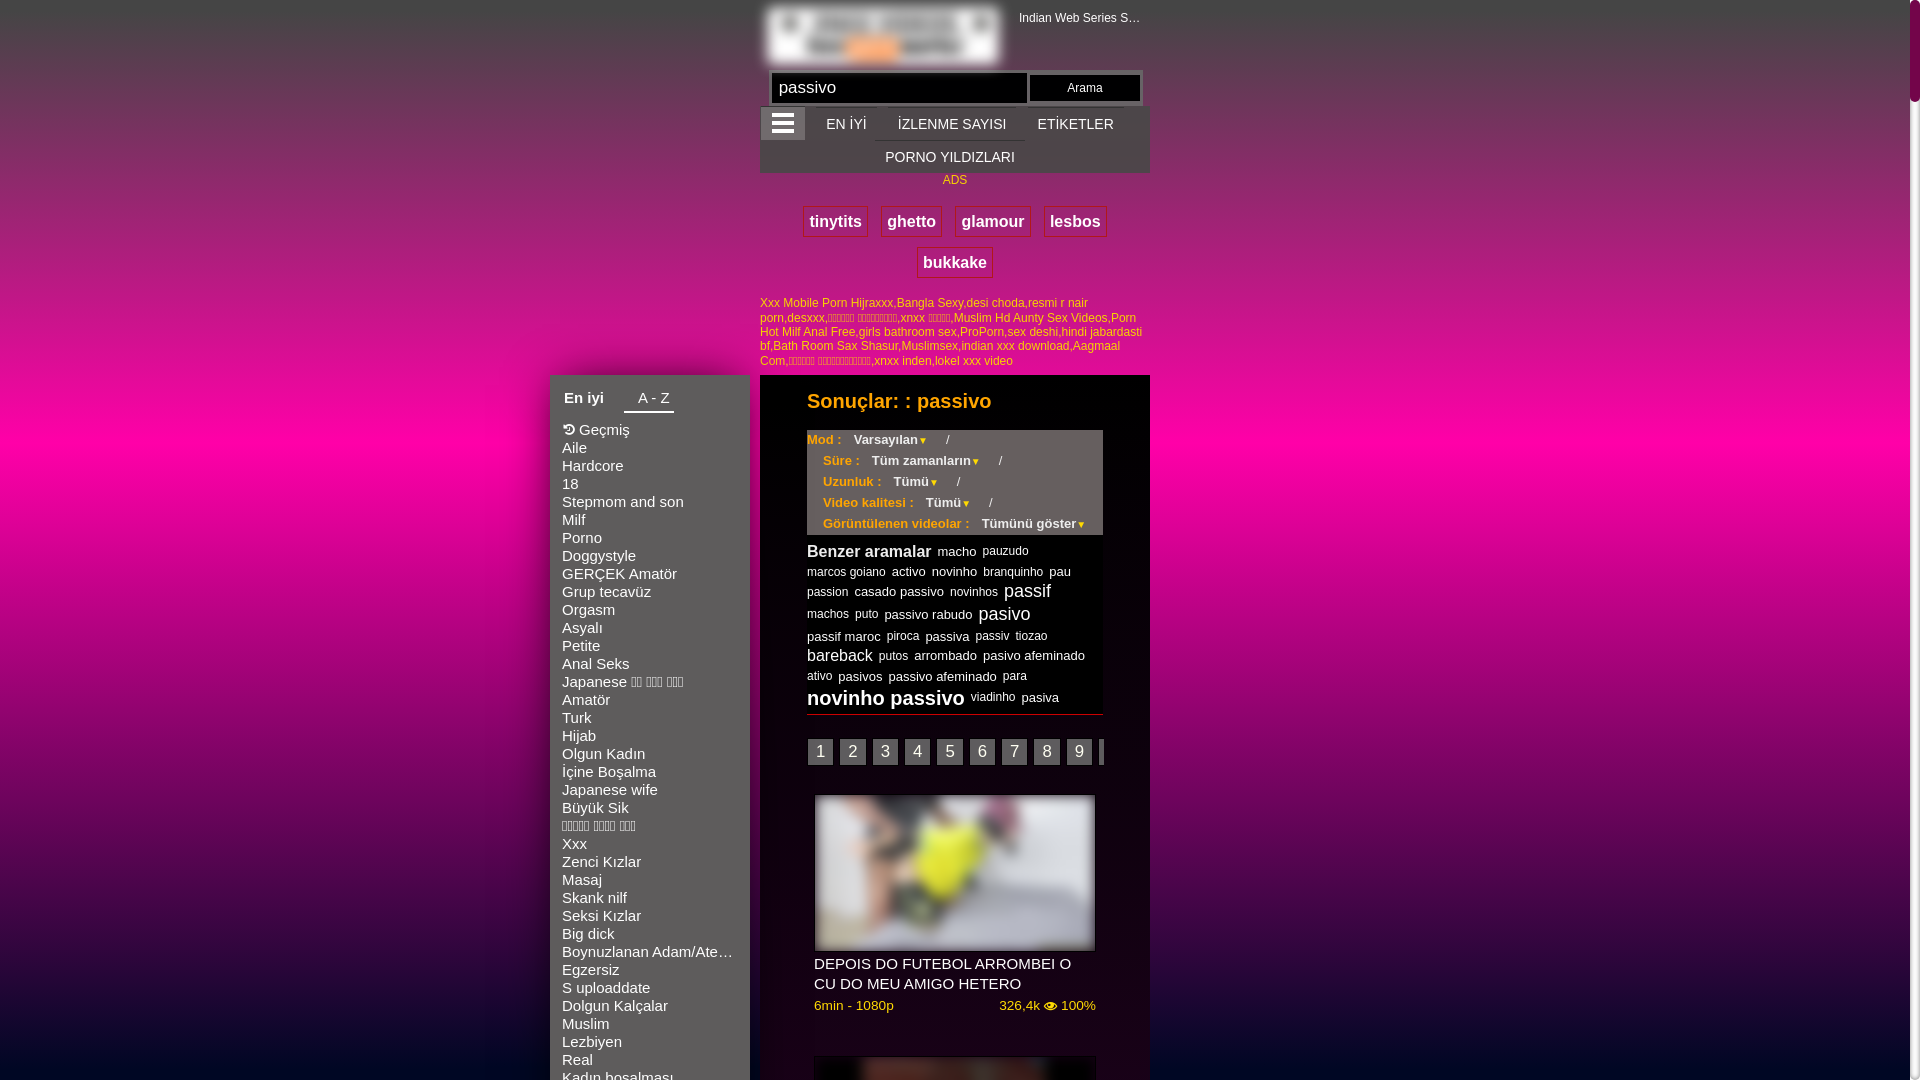  I want to click on passif maroc, so click(844, 636).